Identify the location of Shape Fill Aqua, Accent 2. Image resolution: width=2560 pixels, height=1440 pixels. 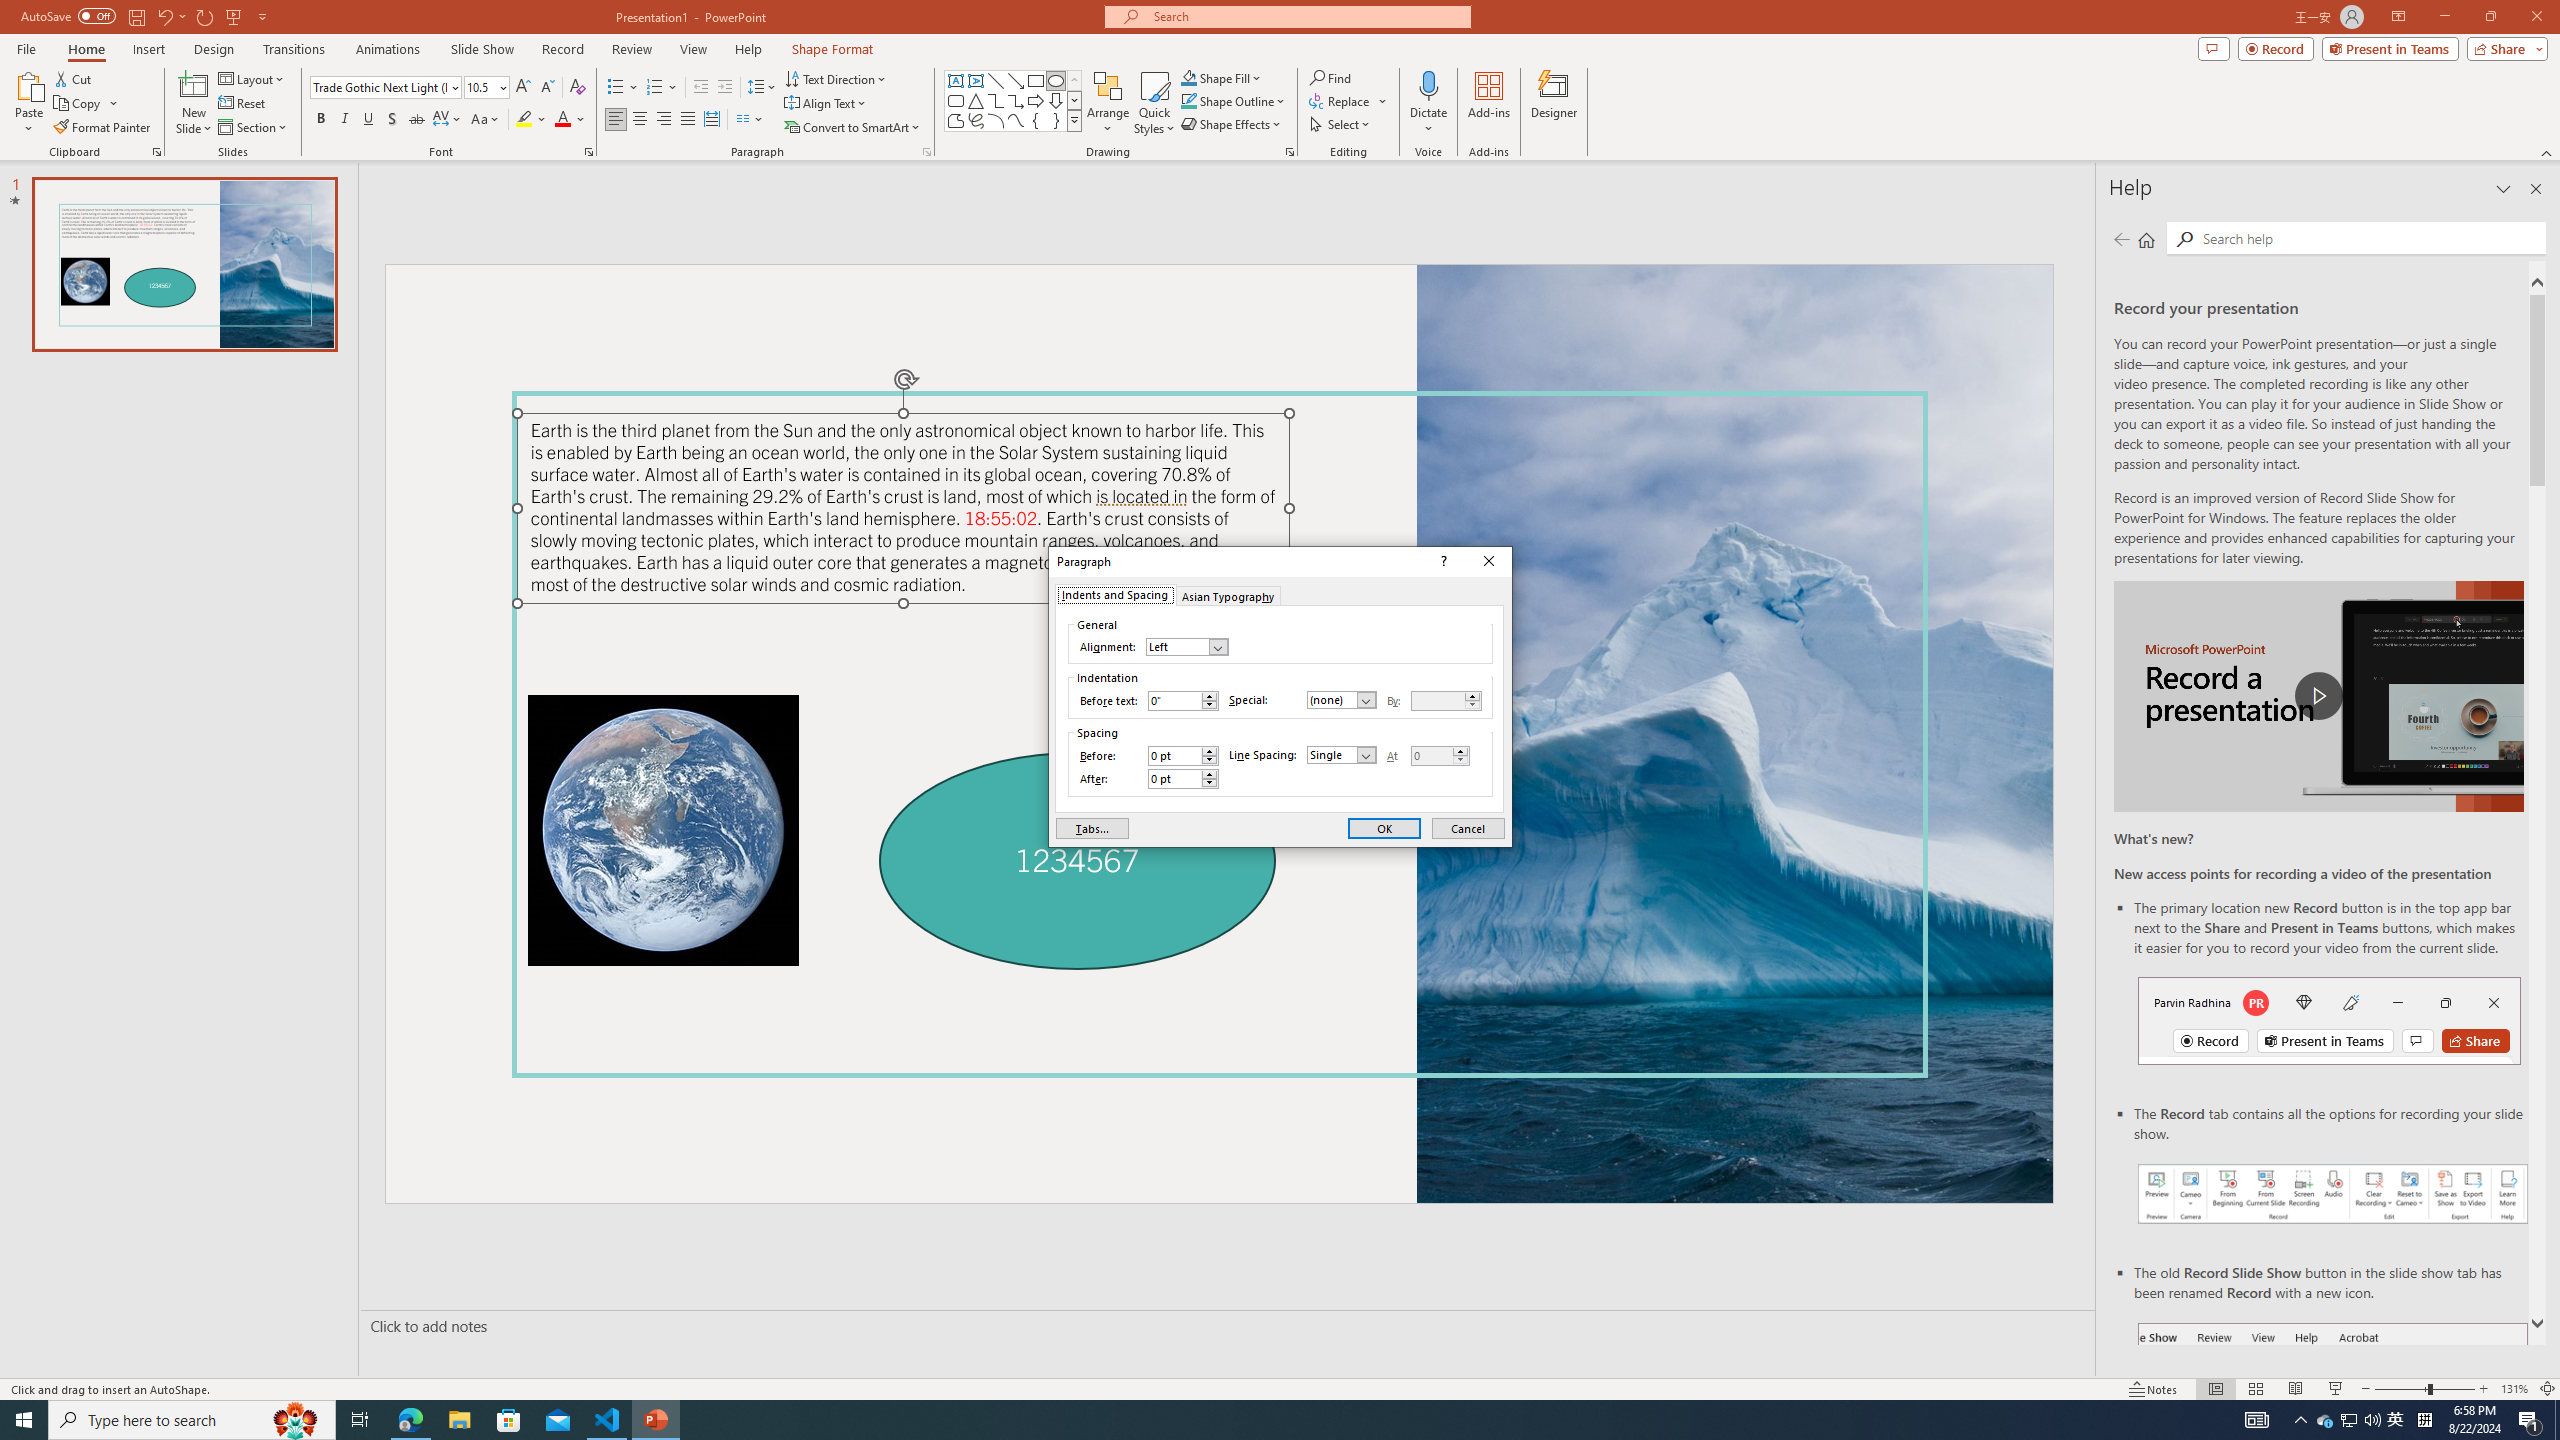
(1188, 78).